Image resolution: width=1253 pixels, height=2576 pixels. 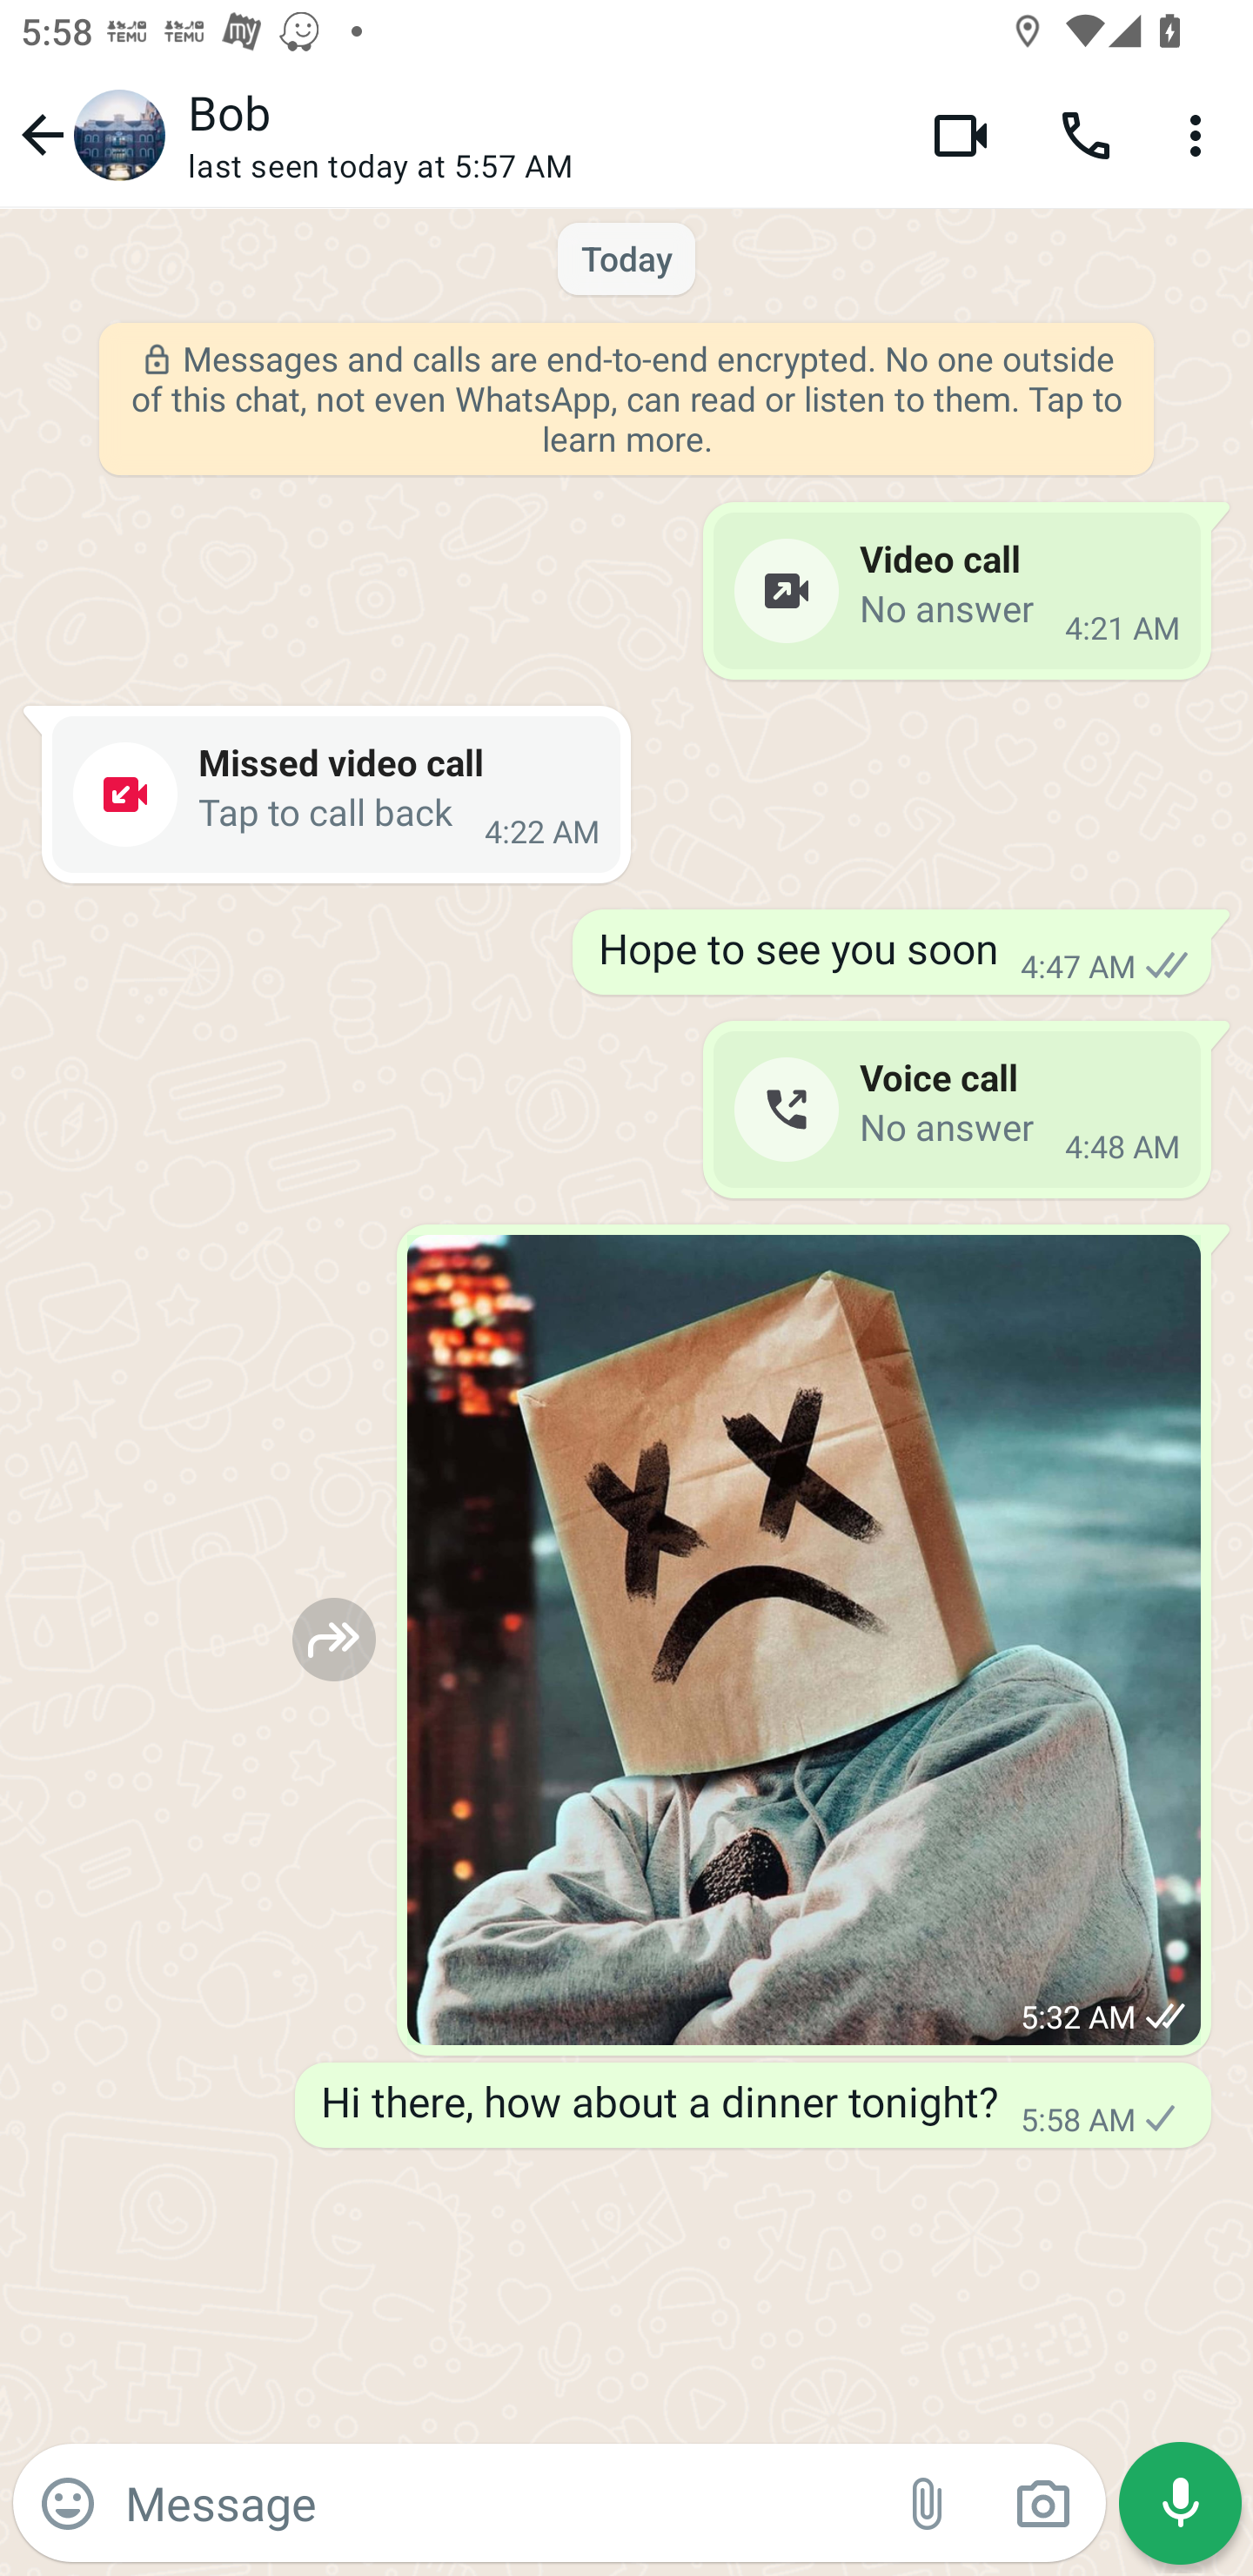 What do you see at coordinates (928, 2504) in the screenshot?
I see `Attach` at bounding box center [928, 2504].